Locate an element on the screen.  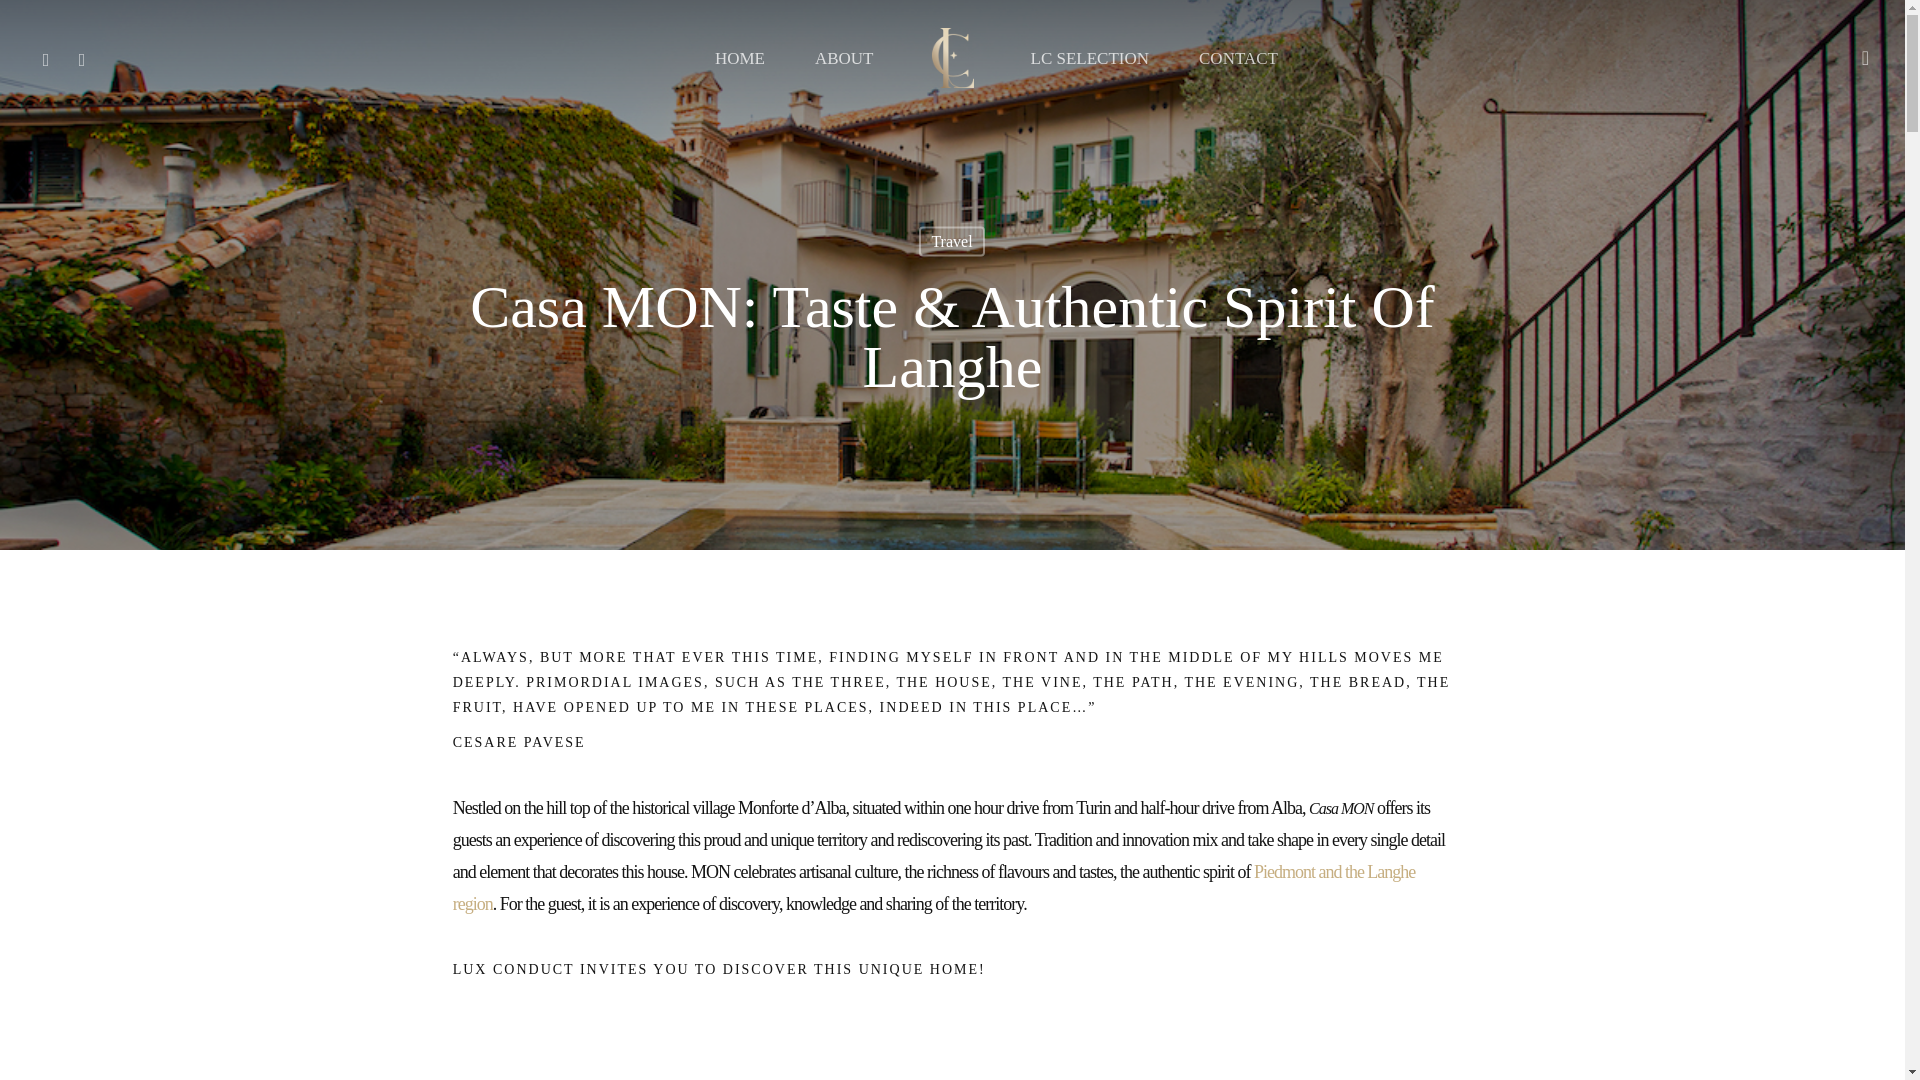
subscribe is located at coordinates (783, 894).